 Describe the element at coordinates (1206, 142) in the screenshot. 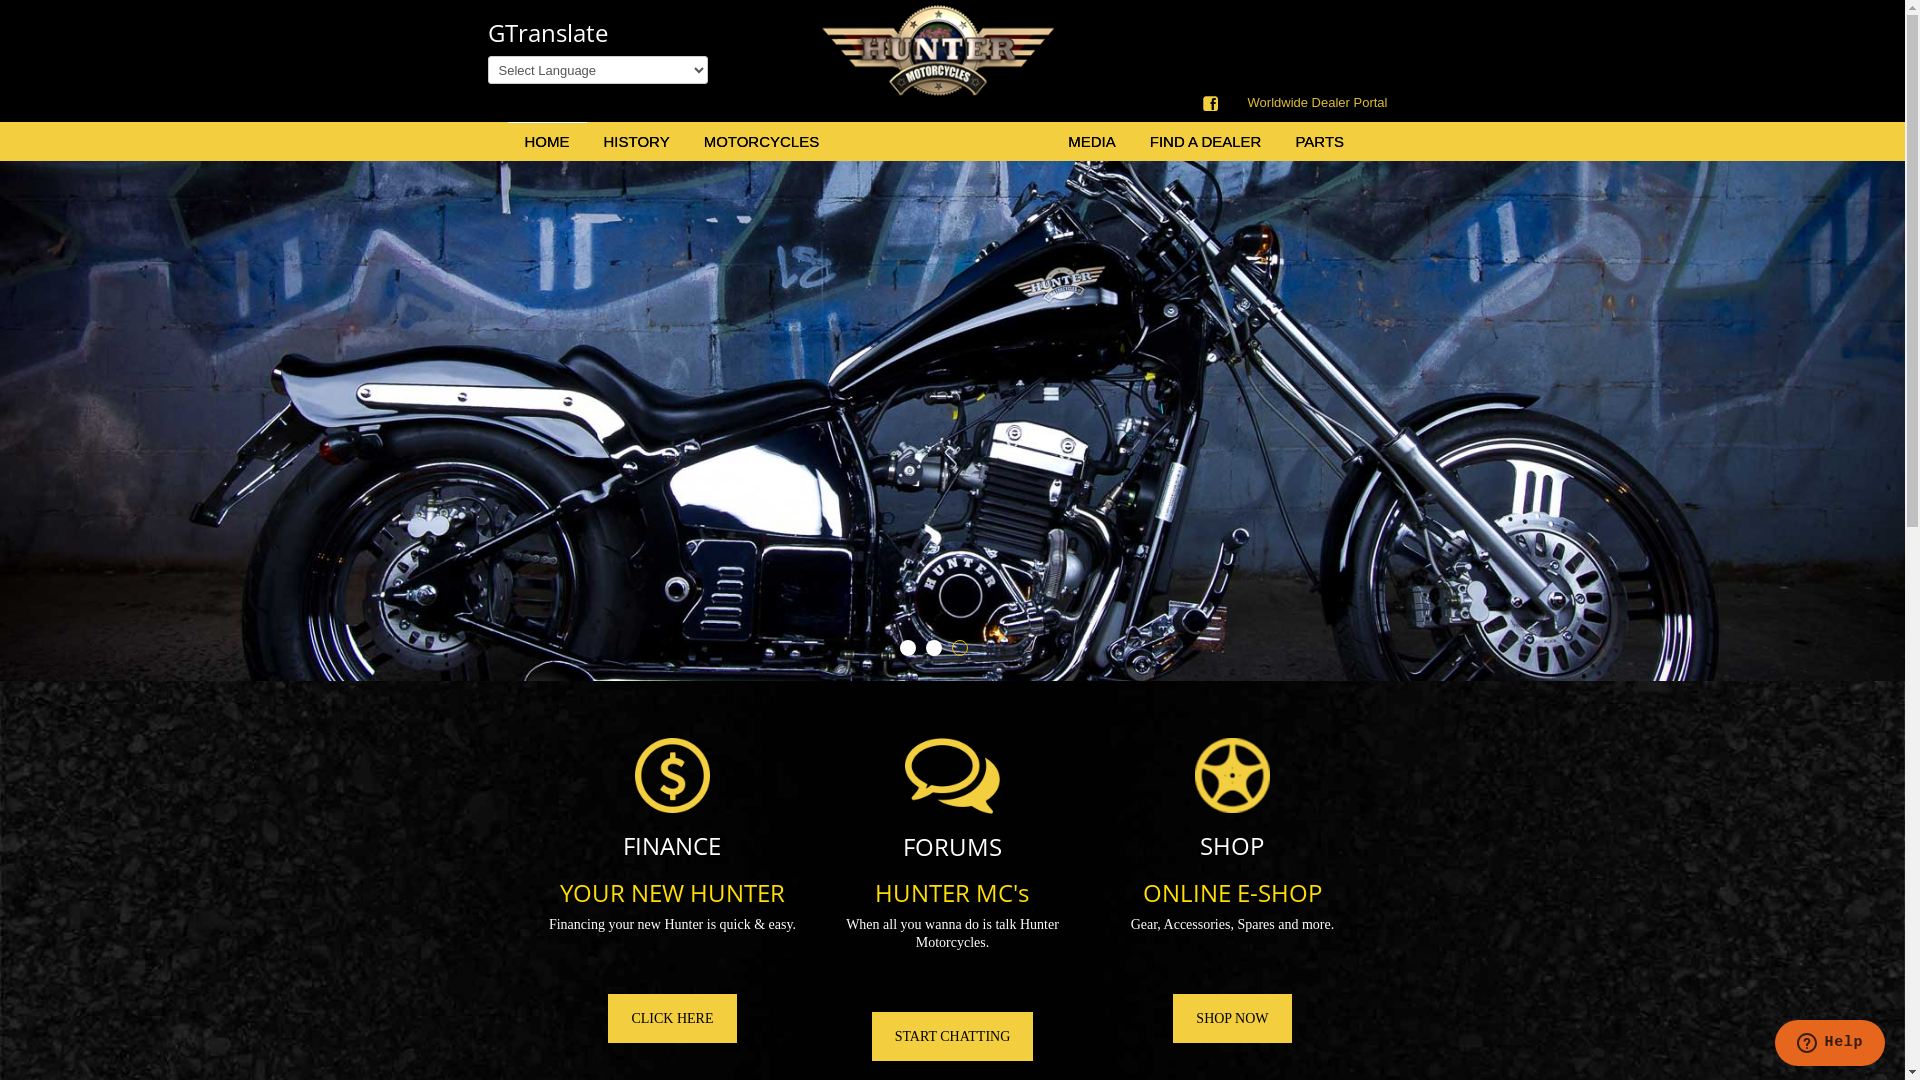

I see `FIND A DEALER` at that location.